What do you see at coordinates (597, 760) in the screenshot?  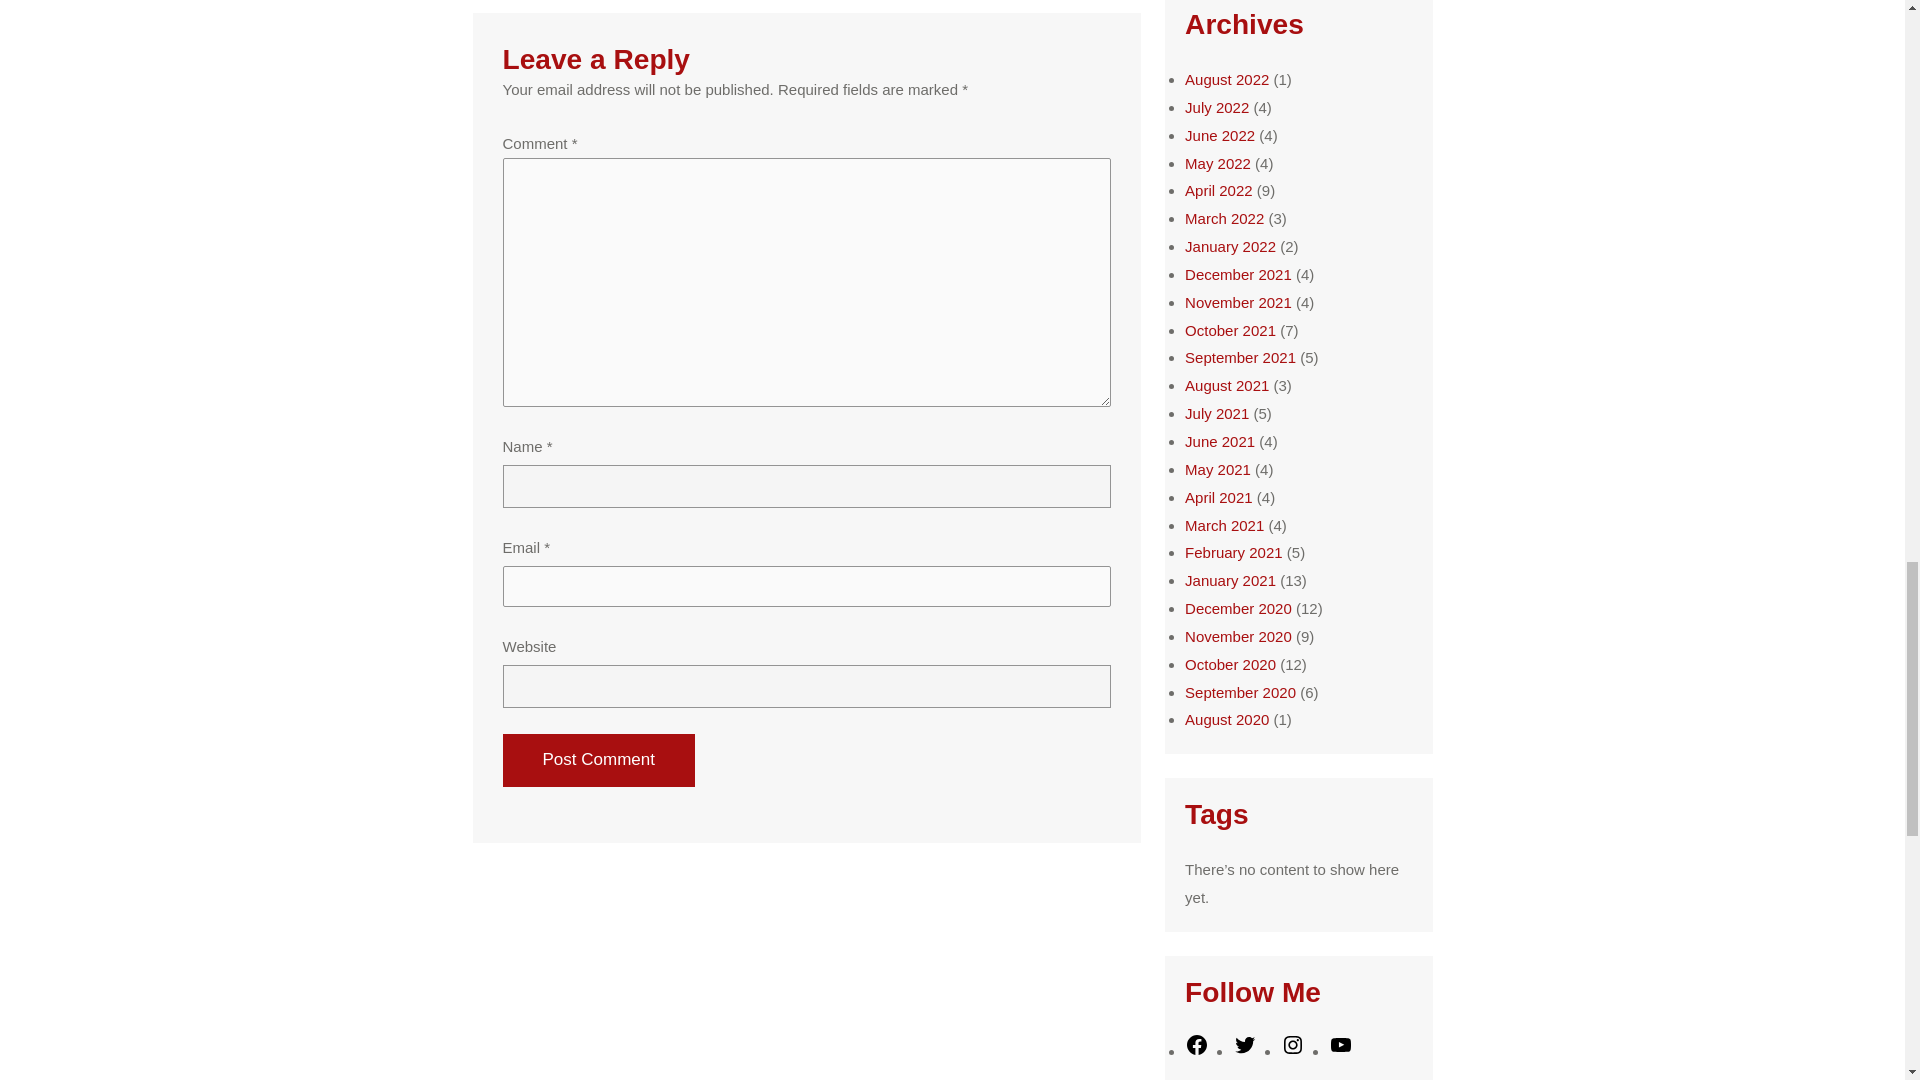 I see `Post Comment` at bounding box center [597, 760].